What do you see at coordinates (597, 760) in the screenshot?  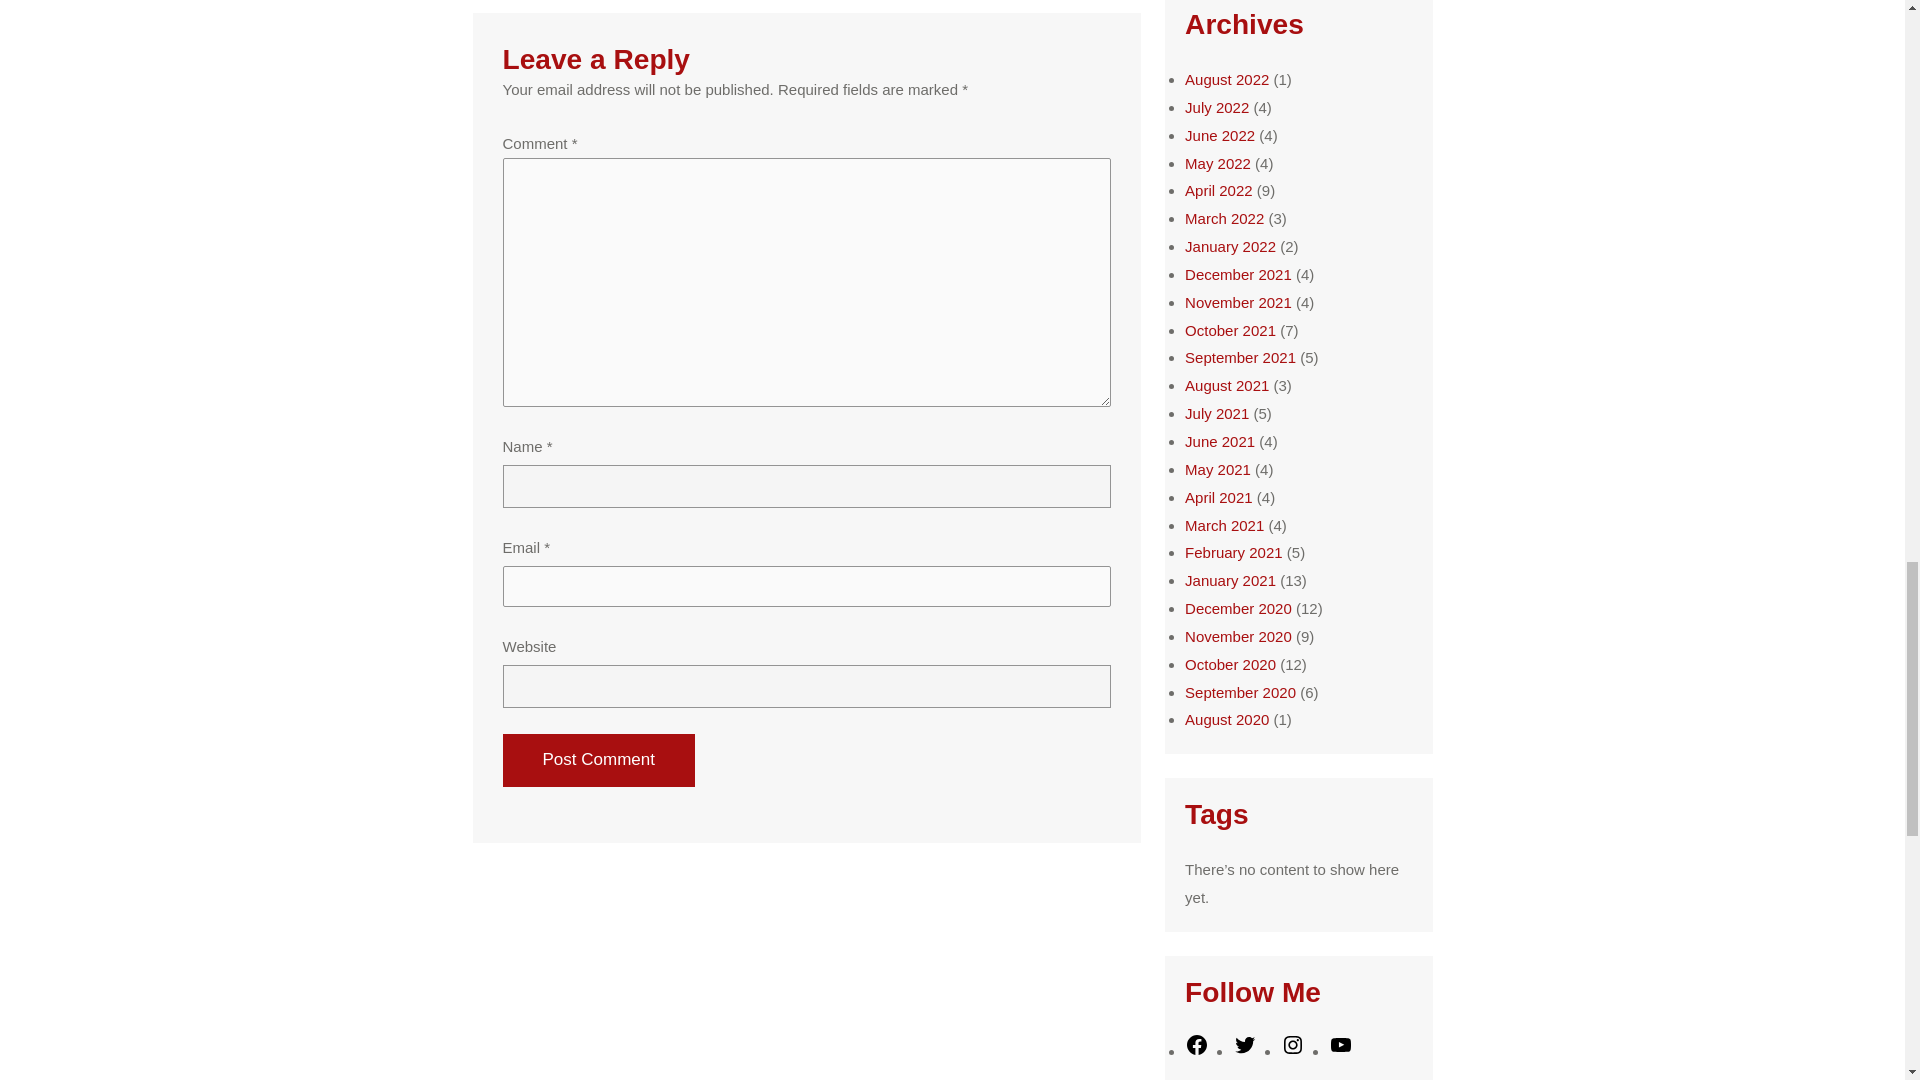 I see `Post Comment` at bounding box center [597, 760].